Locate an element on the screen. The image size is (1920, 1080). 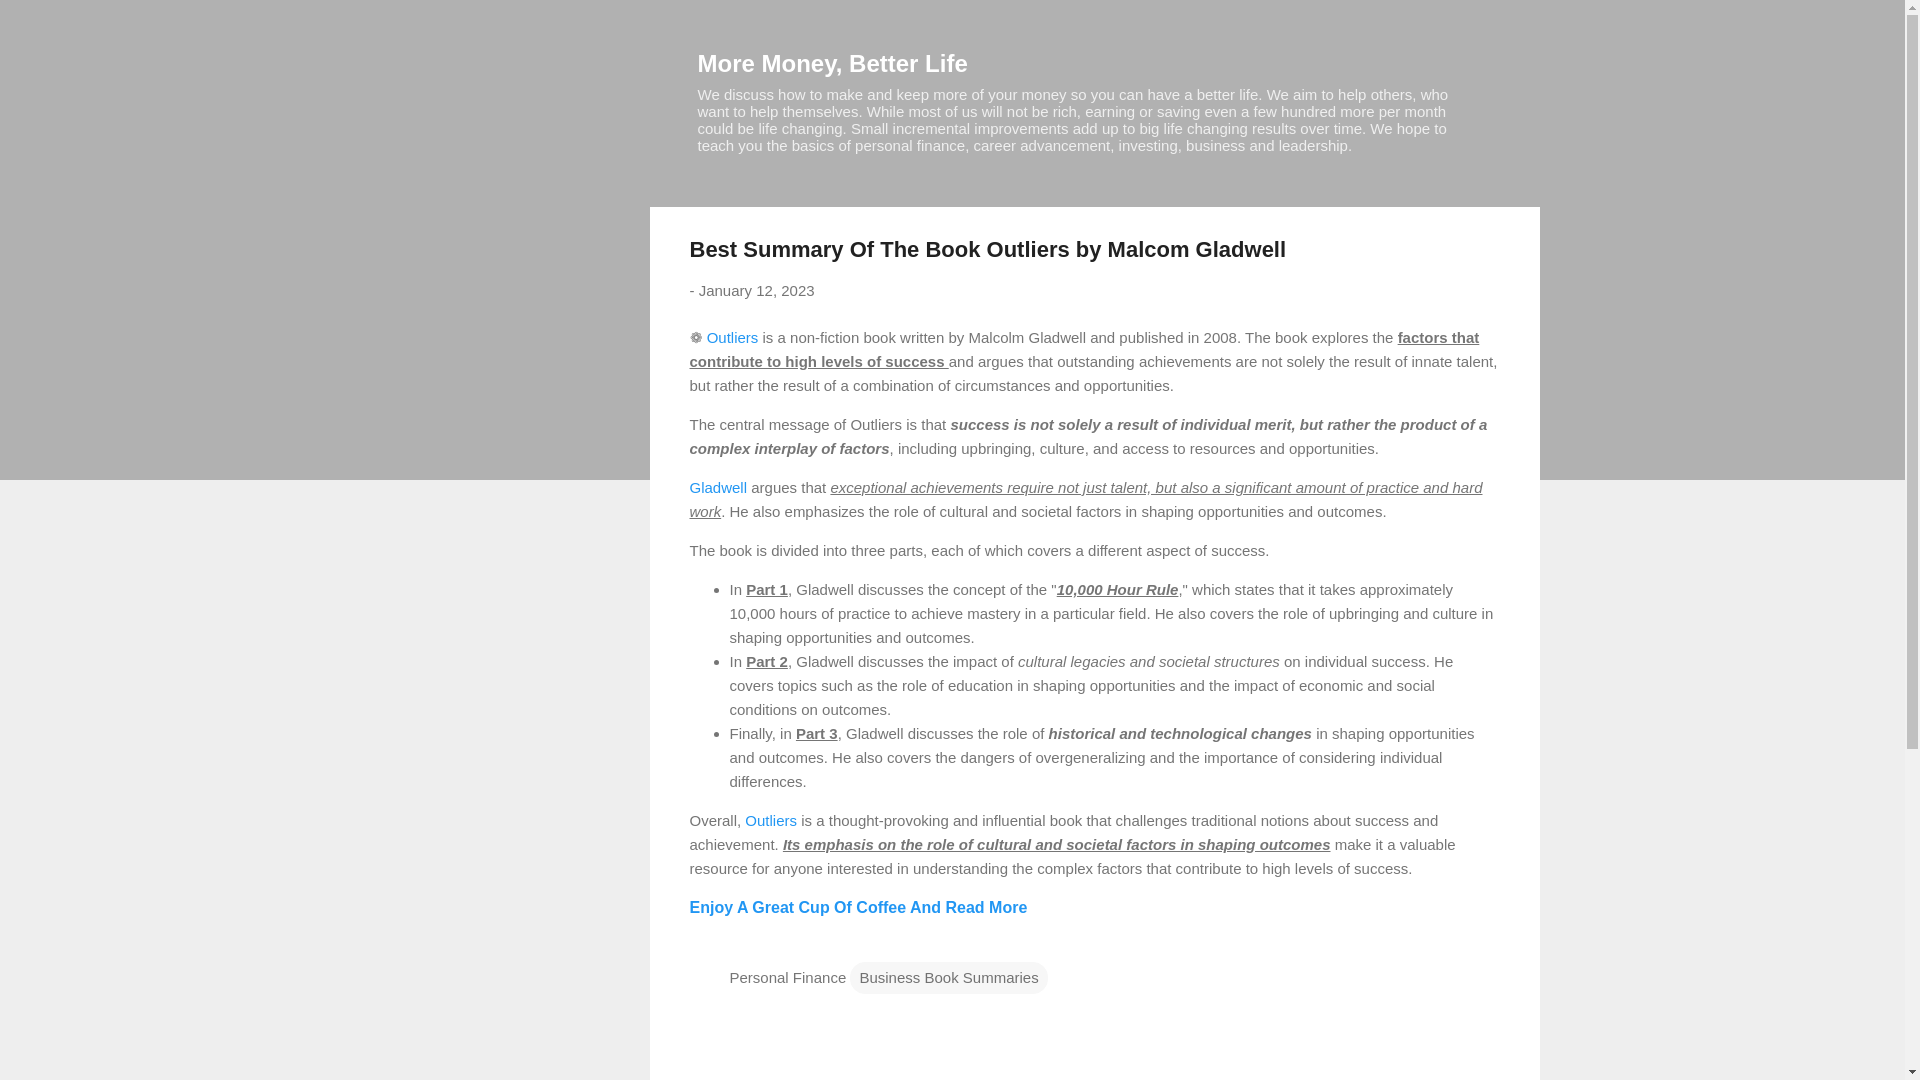
Search is located at coordinates (39, 24).